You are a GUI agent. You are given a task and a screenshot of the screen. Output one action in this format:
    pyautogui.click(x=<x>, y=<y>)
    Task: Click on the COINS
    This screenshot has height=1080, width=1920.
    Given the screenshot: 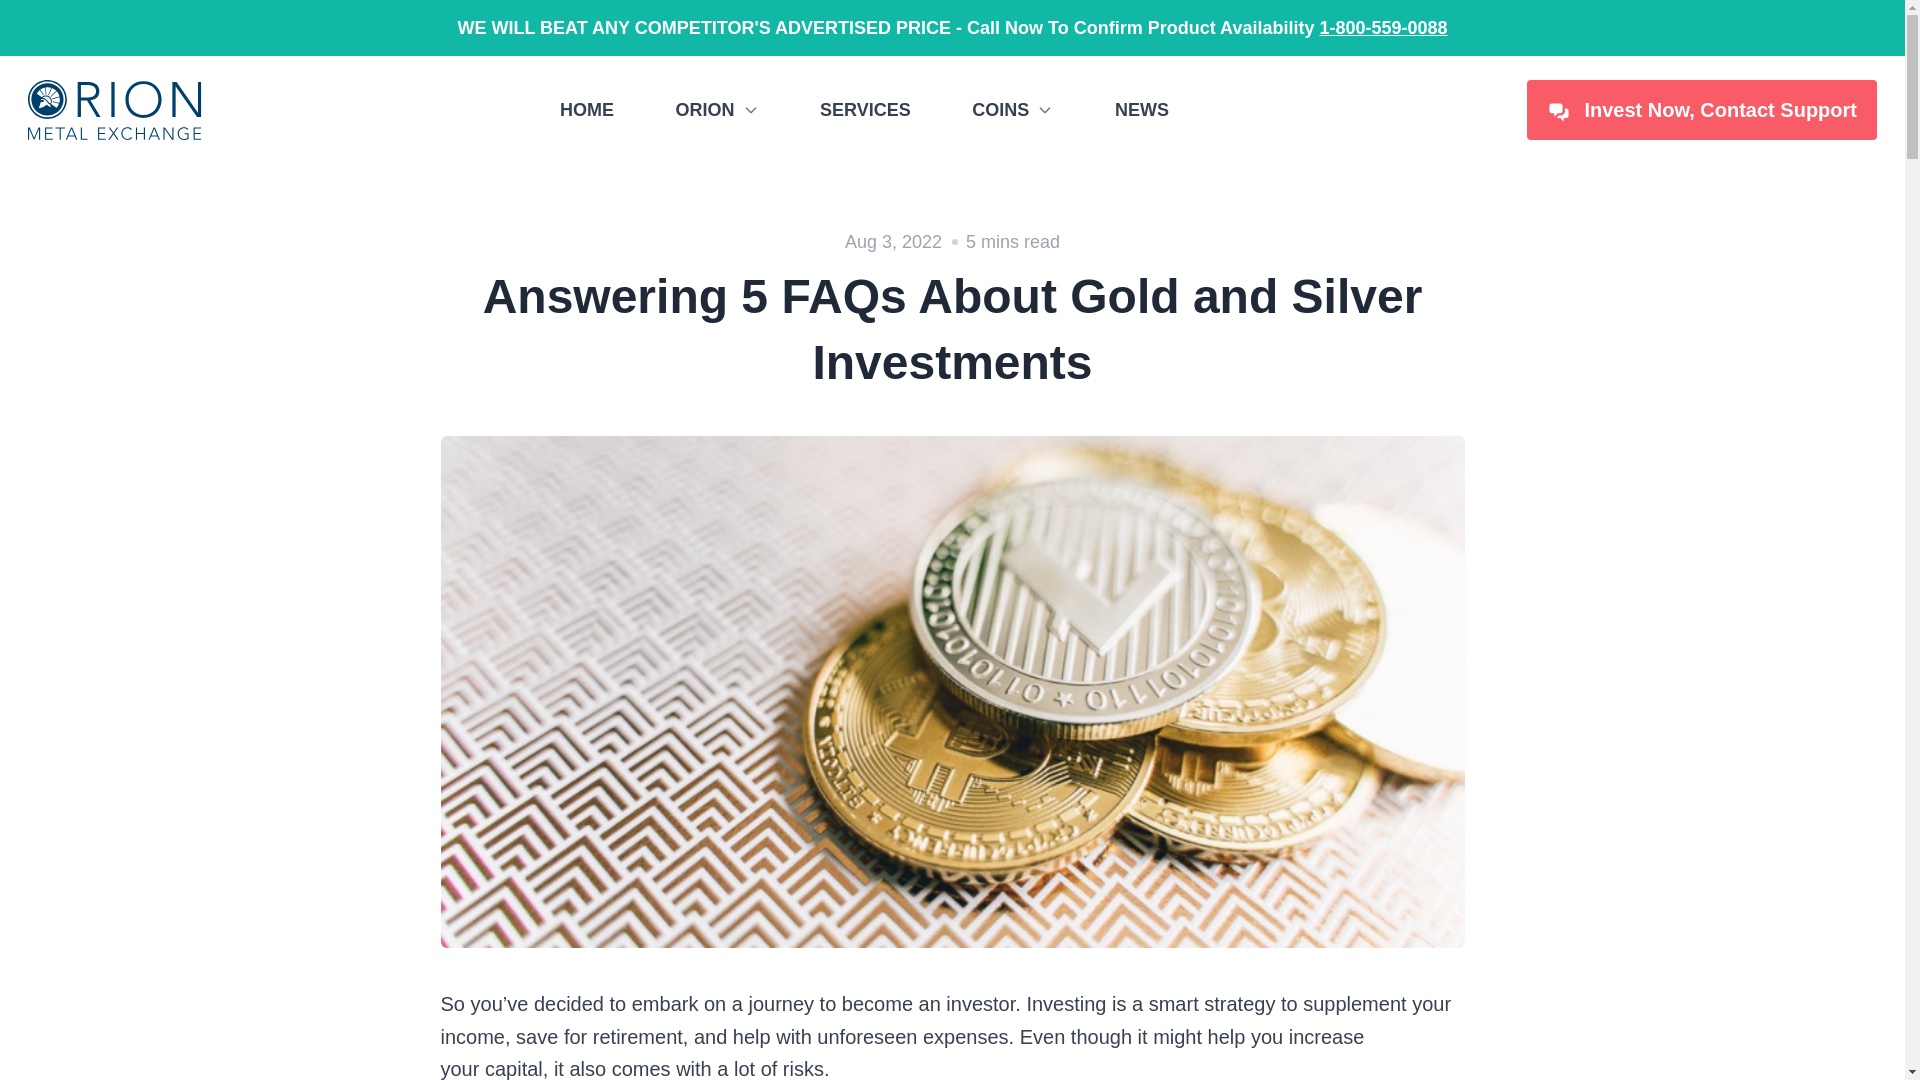 What is the action you would take?
    pyautogui.click(x=1012, y=110)
    